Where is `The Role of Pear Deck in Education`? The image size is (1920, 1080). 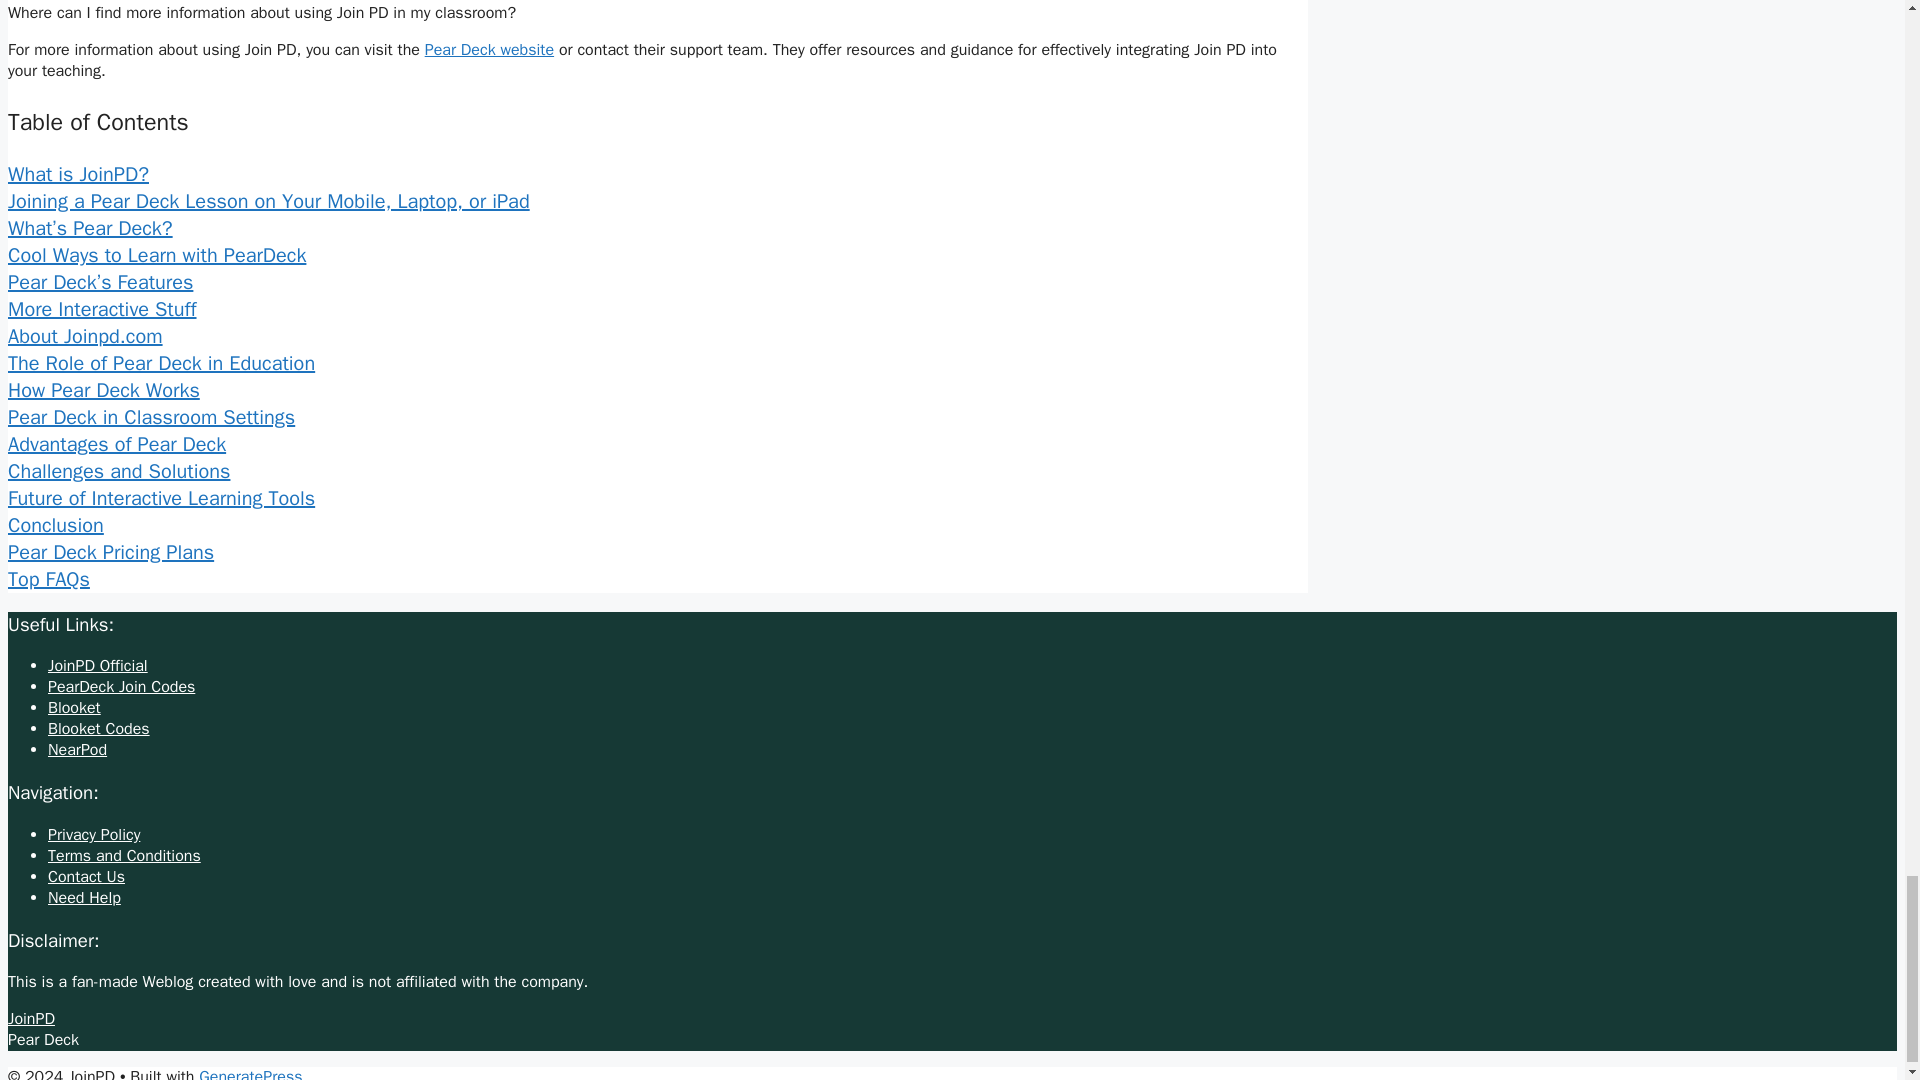
The Role of Pear Deck in Education is located at coordinates (160, 363).